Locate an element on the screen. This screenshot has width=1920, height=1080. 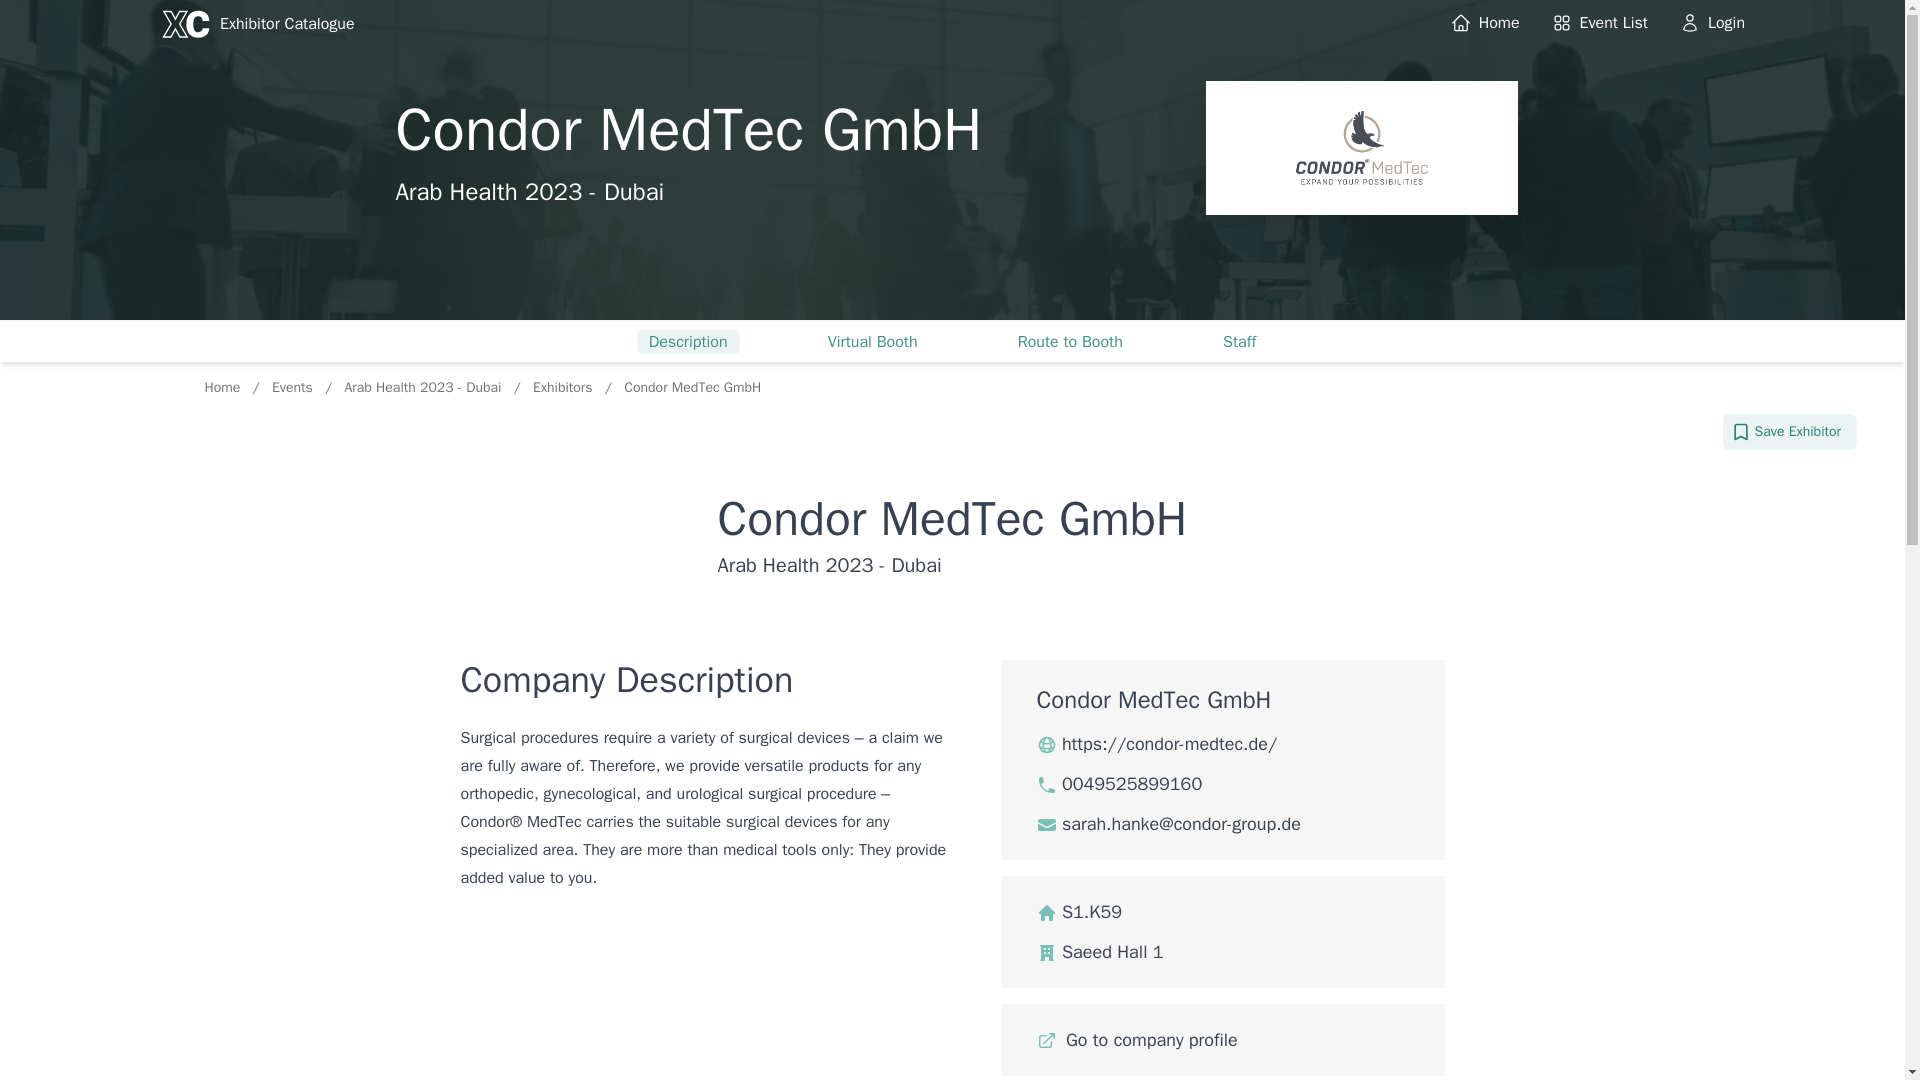
Event List is located at coordinates (1599, 22).